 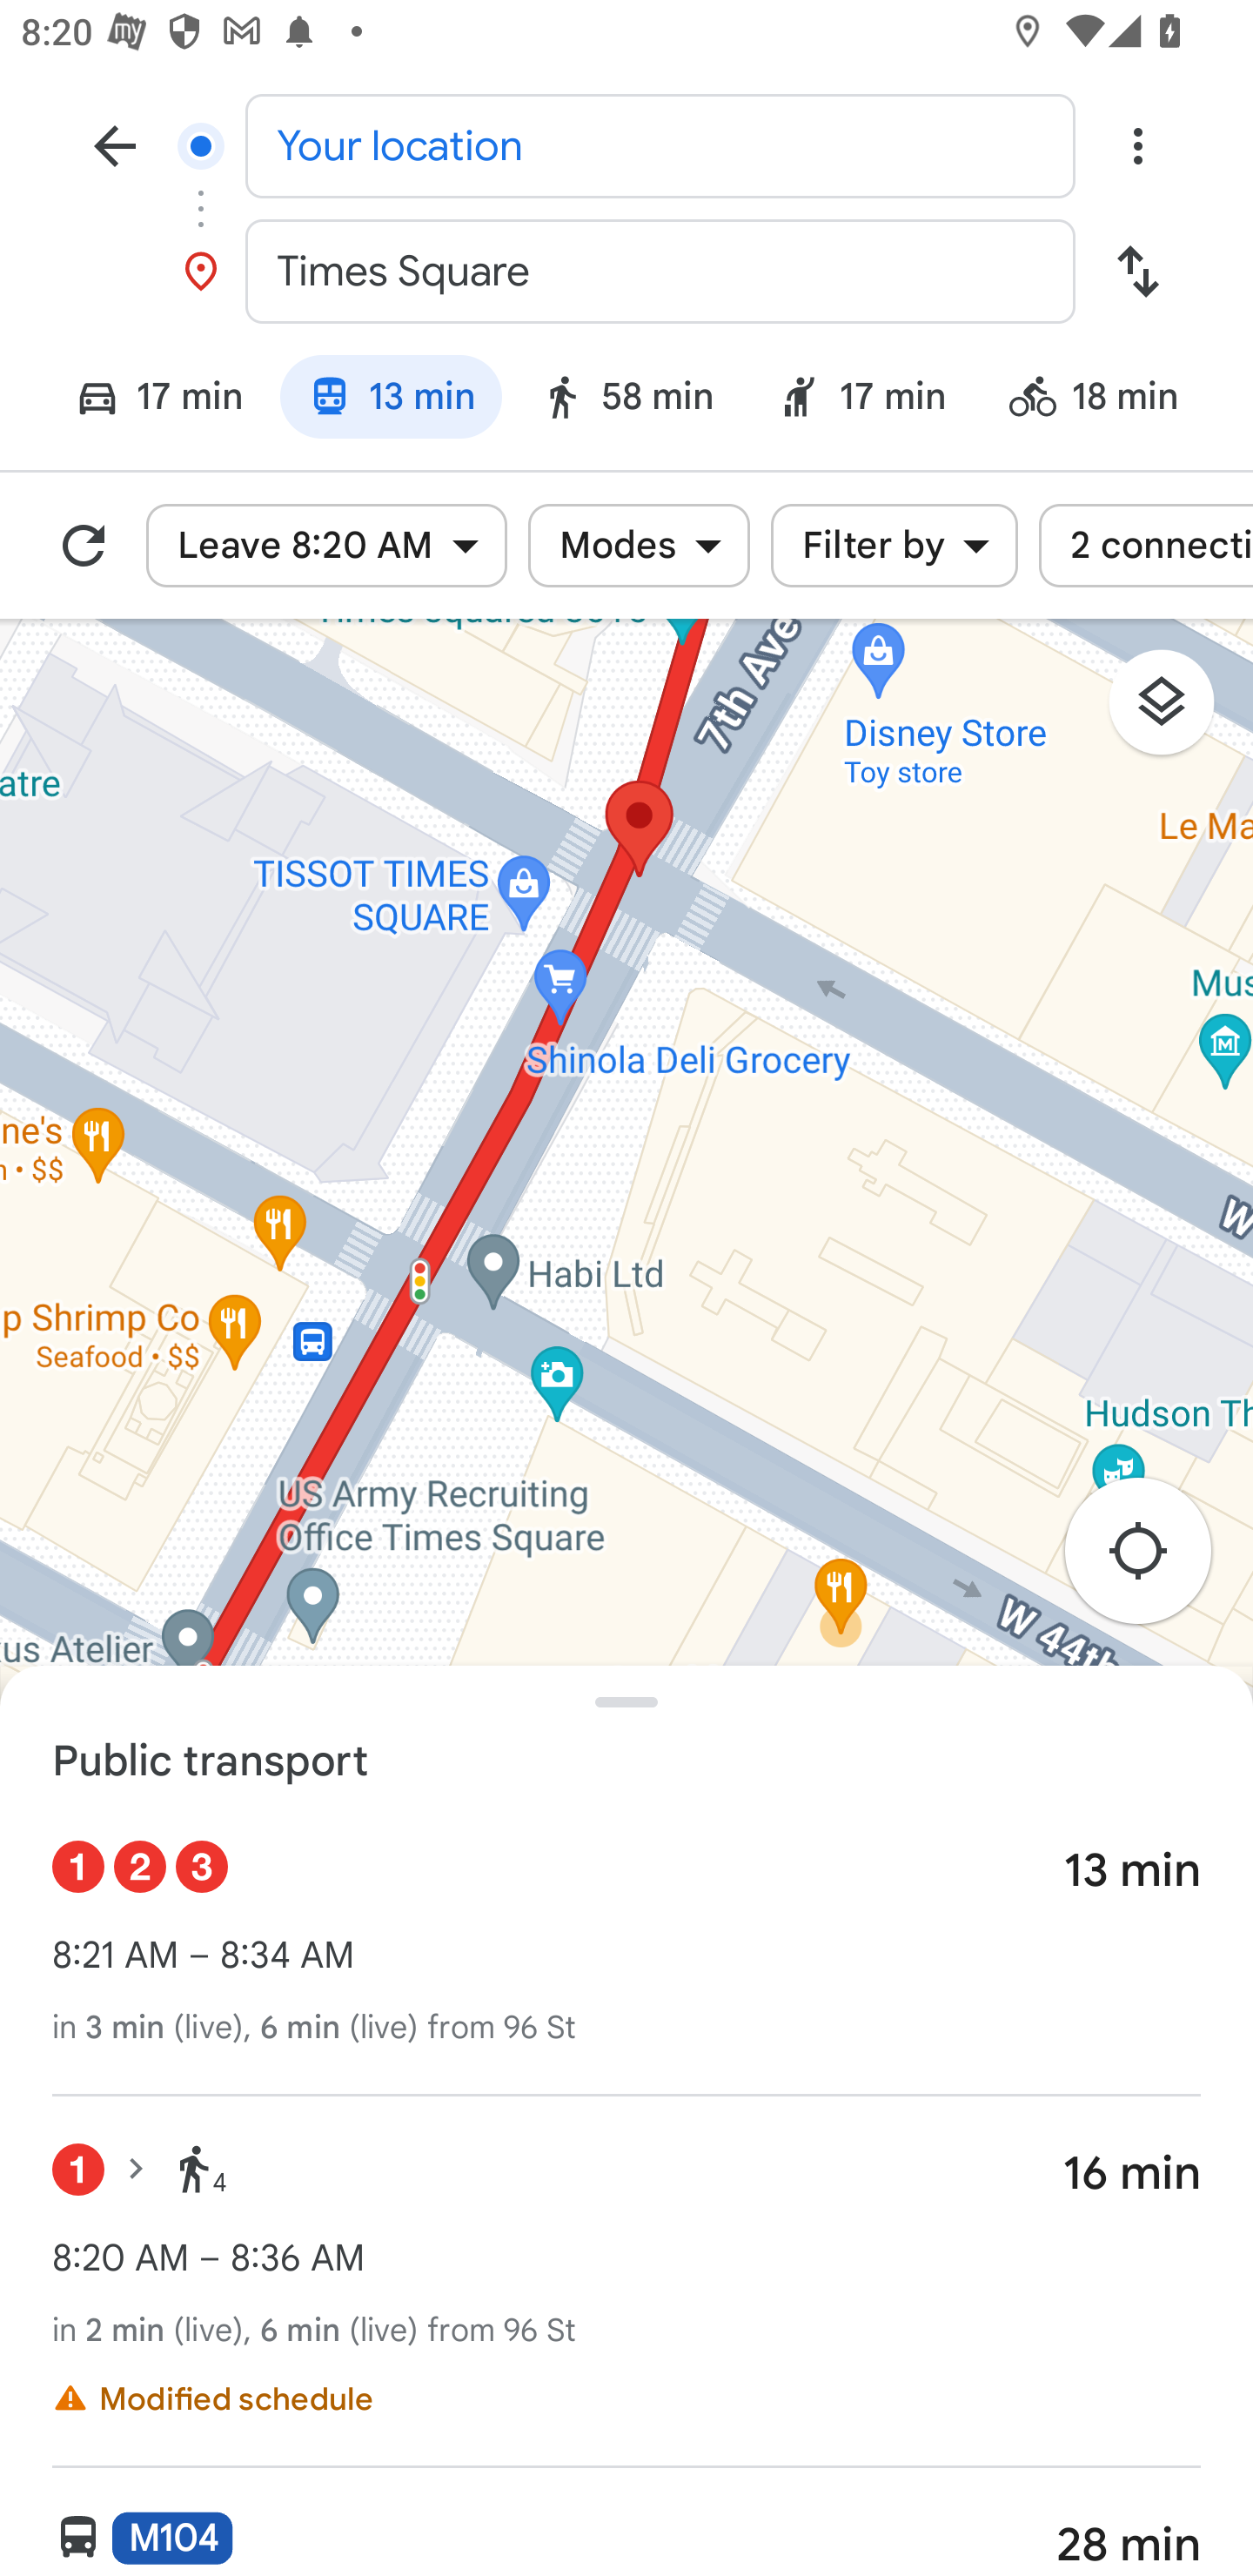 I want to click on Layers, so click(x=1176, y=712).